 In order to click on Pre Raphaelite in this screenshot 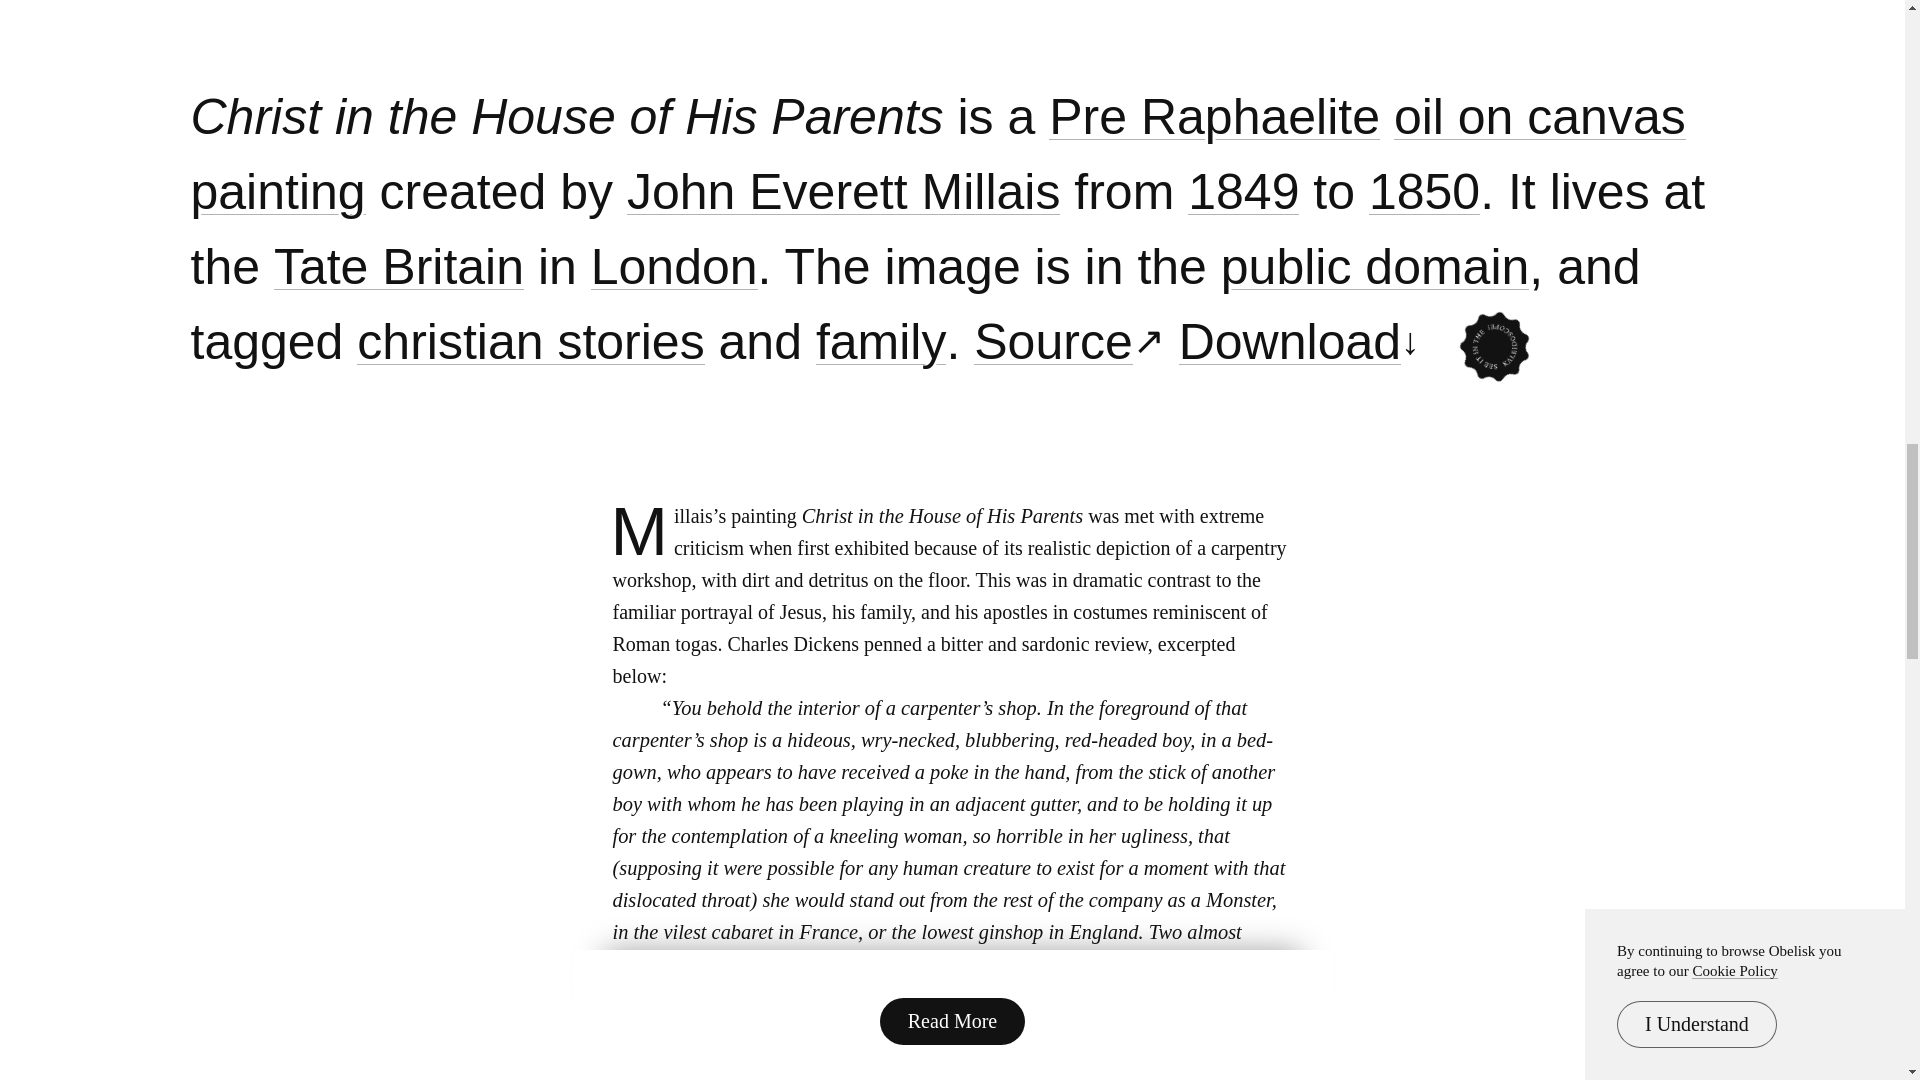, I will do `click(1214, 118)`.